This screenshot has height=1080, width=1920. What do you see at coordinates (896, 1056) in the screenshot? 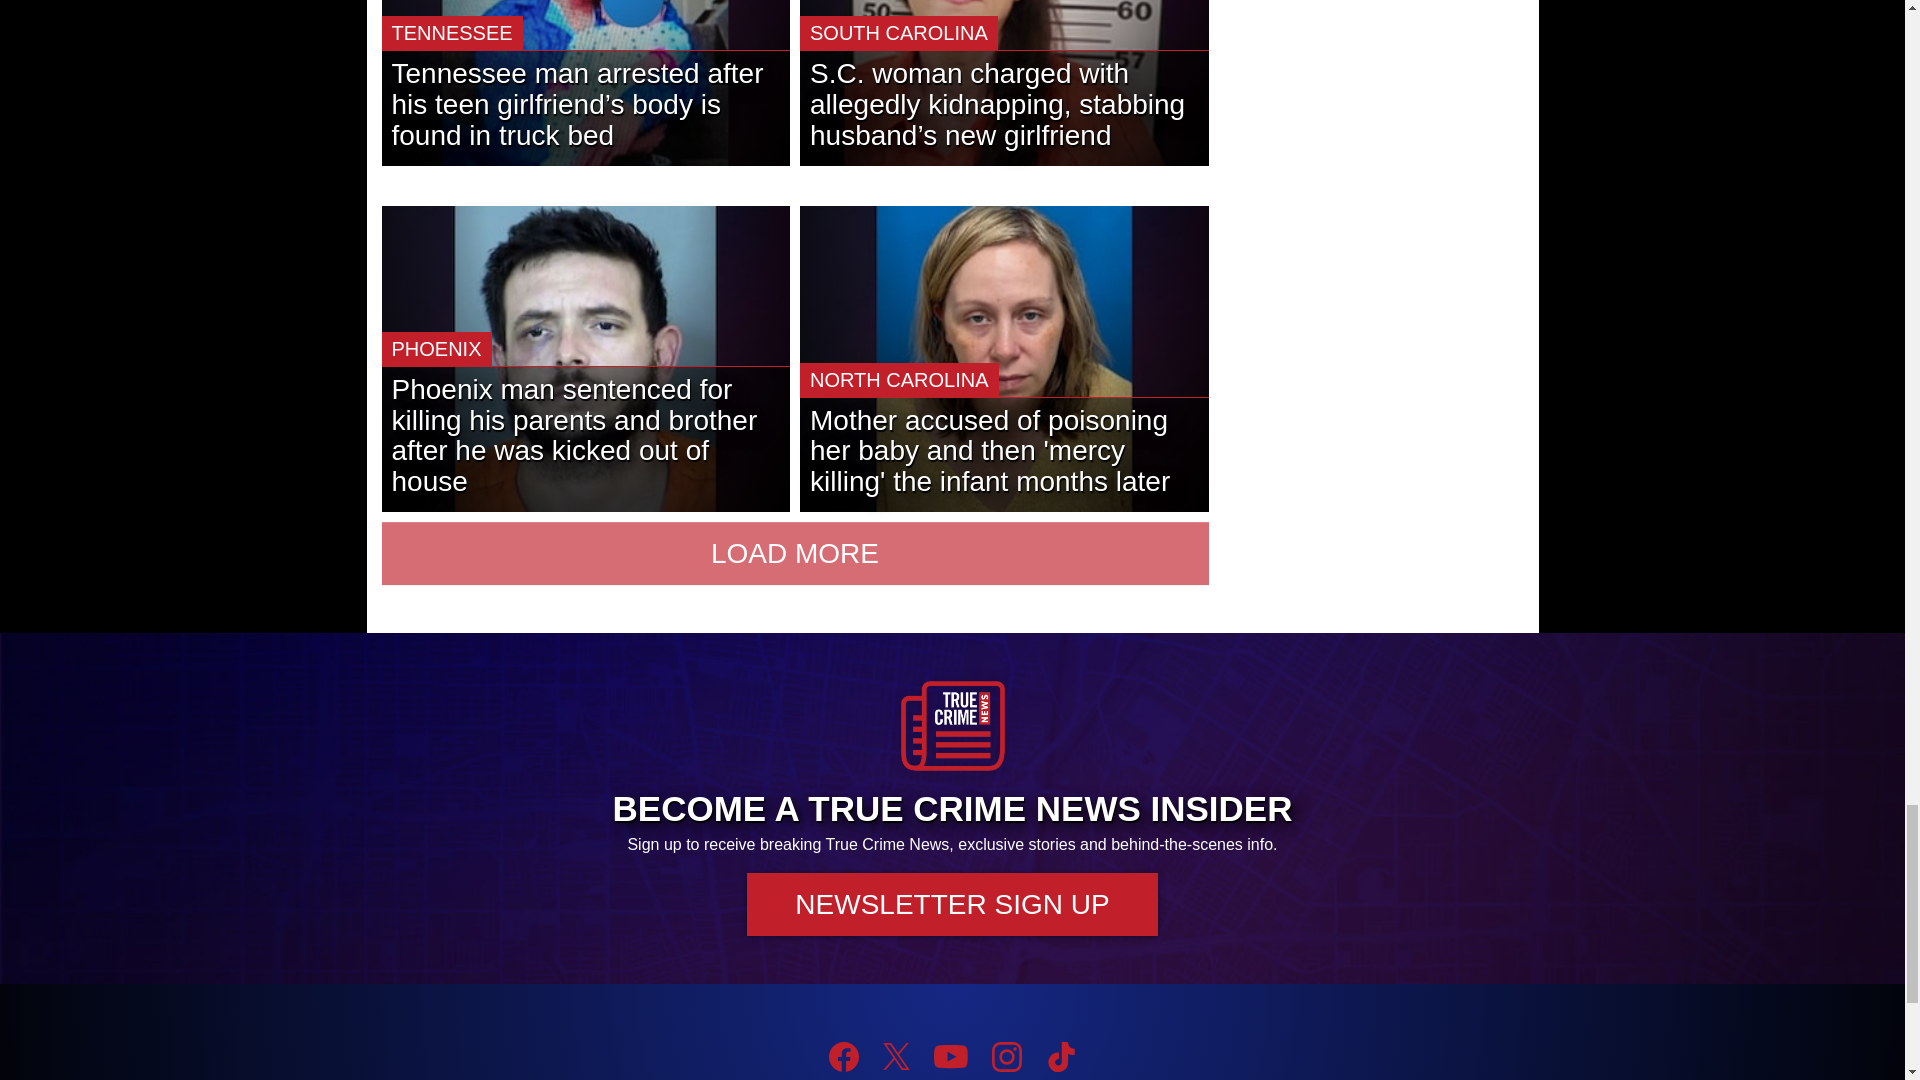
I see `Twitter` at bounding box center [896, 1056].